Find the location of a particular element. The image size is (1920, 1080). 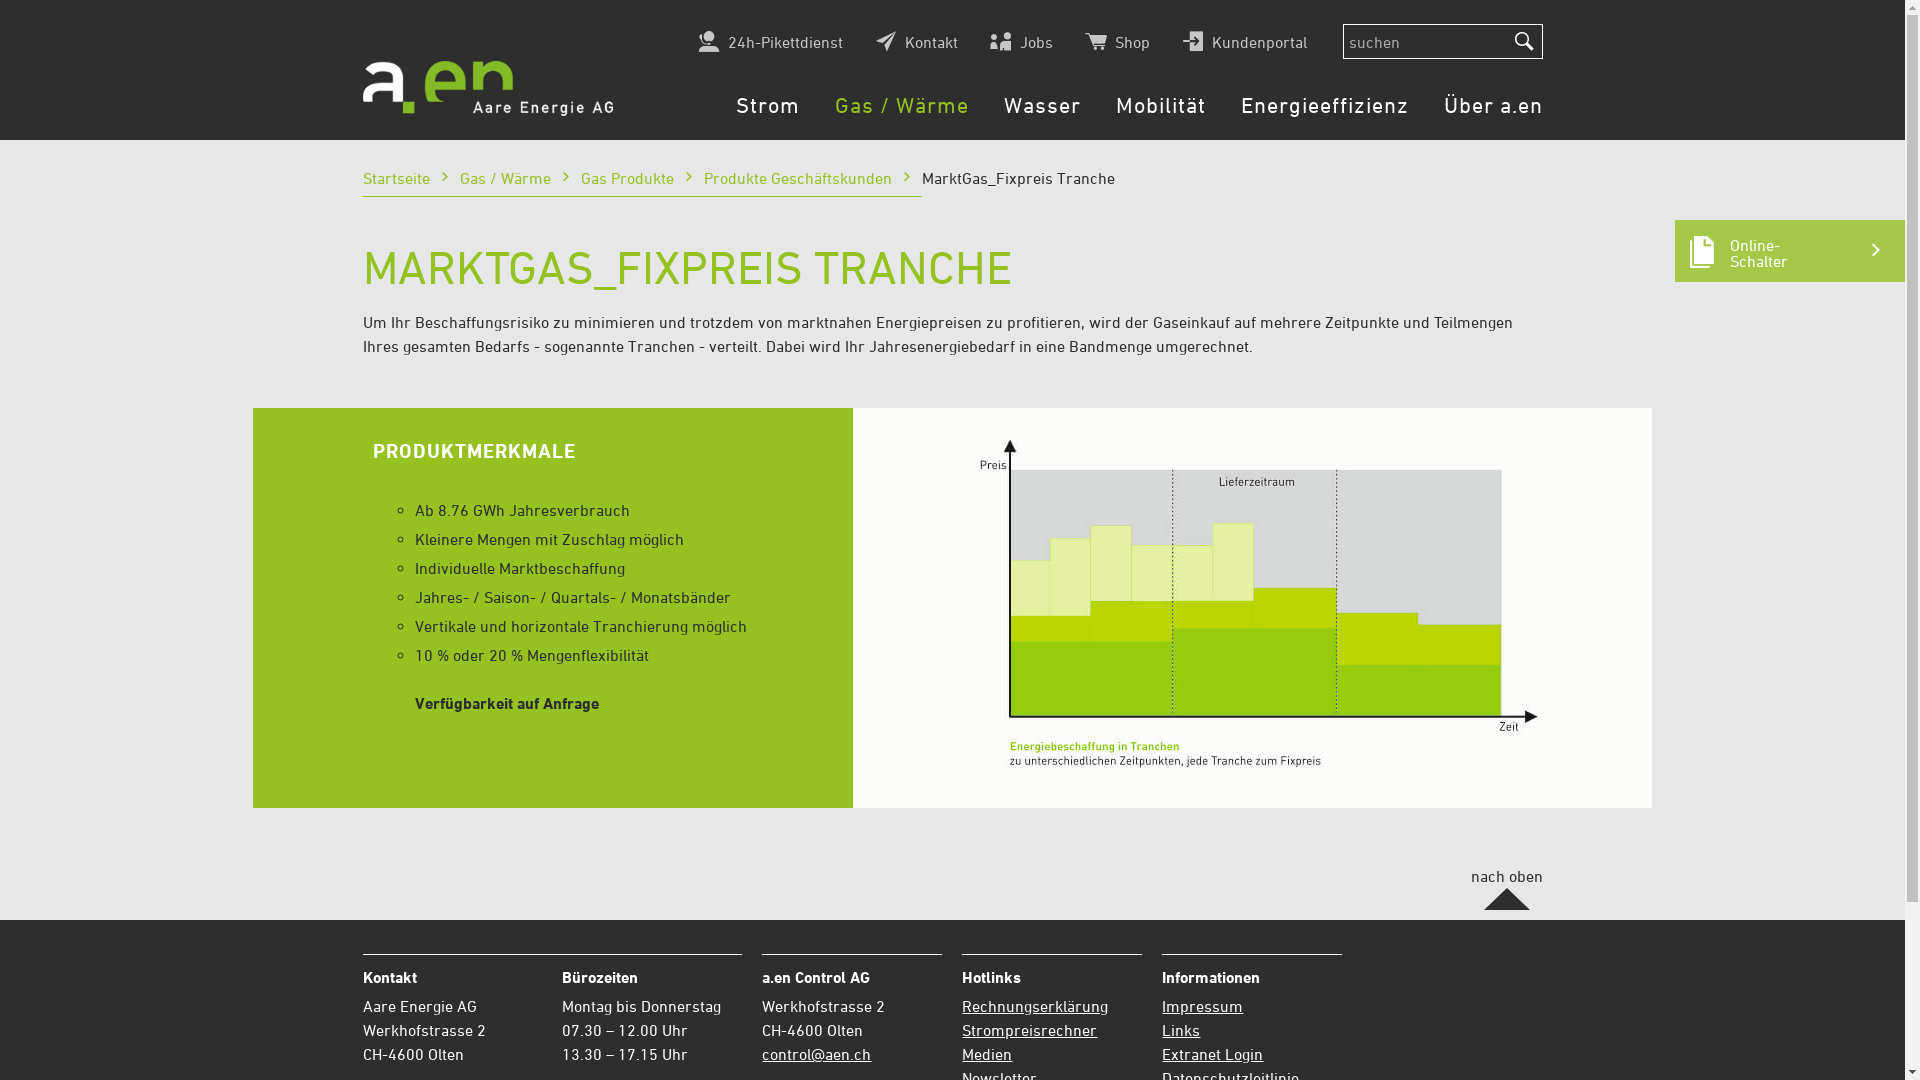

Shop is located at coordinates (1116, 41).